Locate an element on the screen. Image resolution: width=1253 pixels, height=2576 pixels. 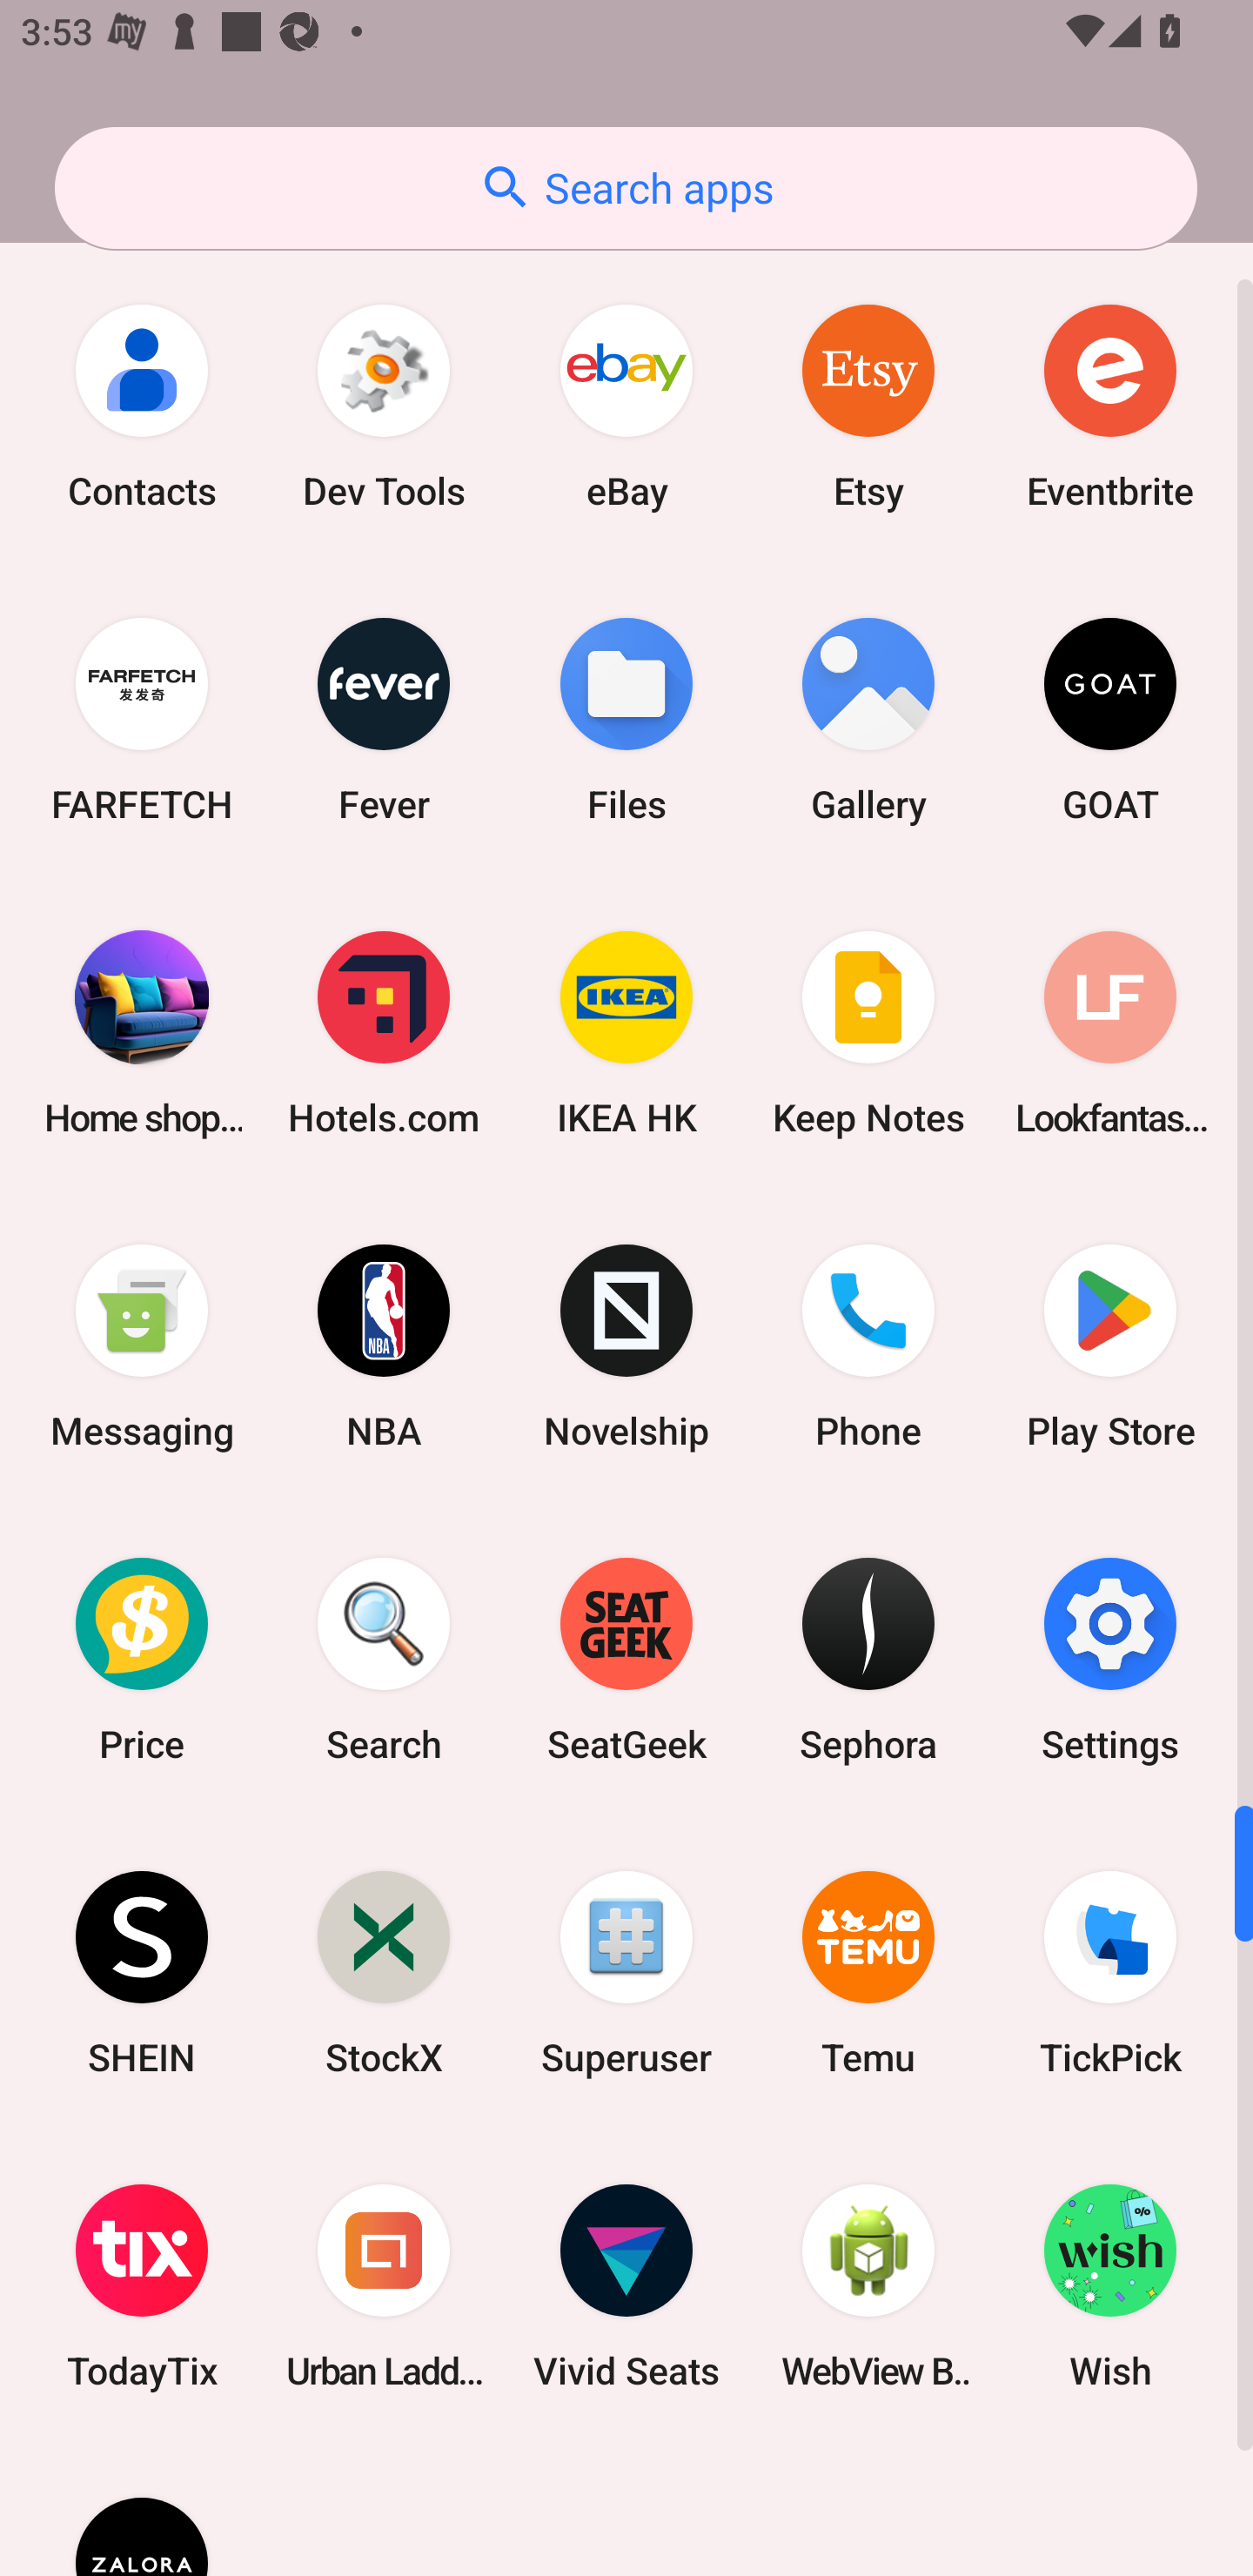
FARFETCH is located at coordinates (142, 720).